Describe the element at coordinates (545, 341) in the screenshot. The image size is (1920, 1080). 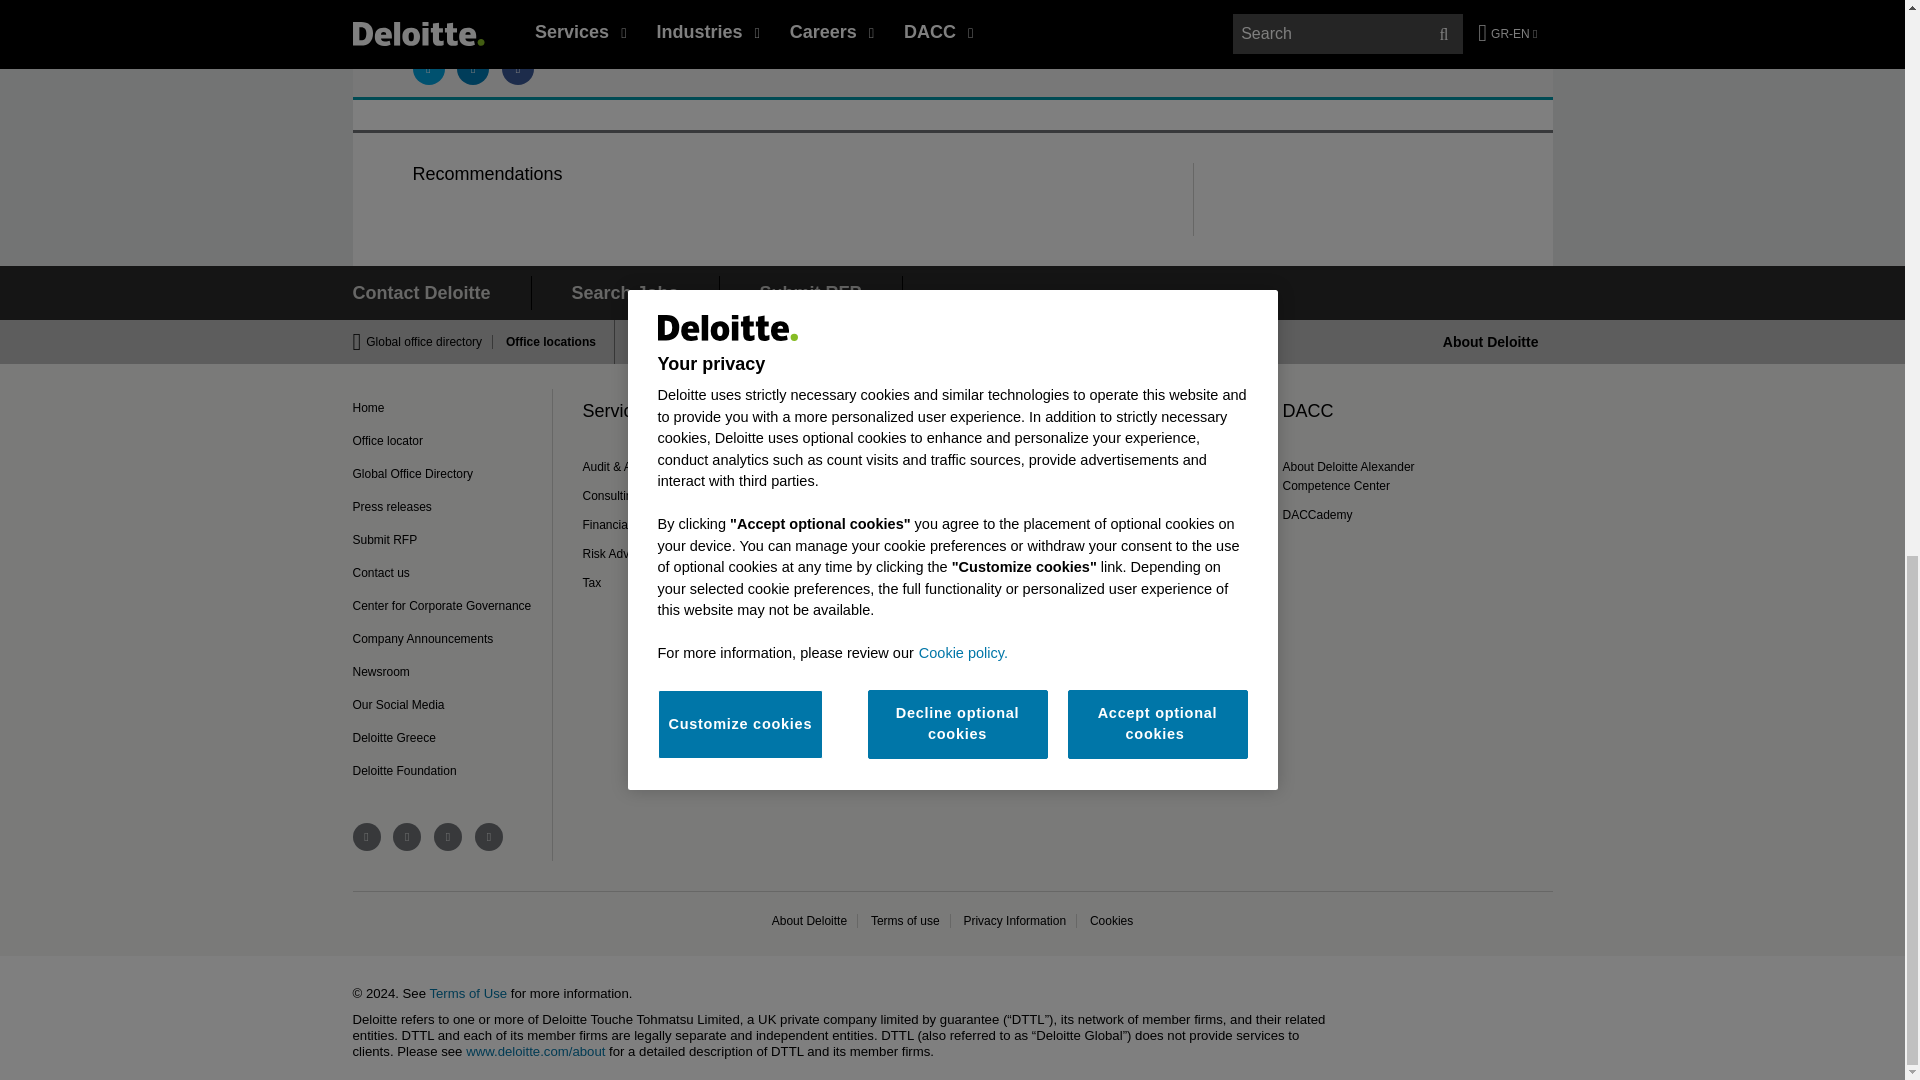
I see `Office locations` at that location.